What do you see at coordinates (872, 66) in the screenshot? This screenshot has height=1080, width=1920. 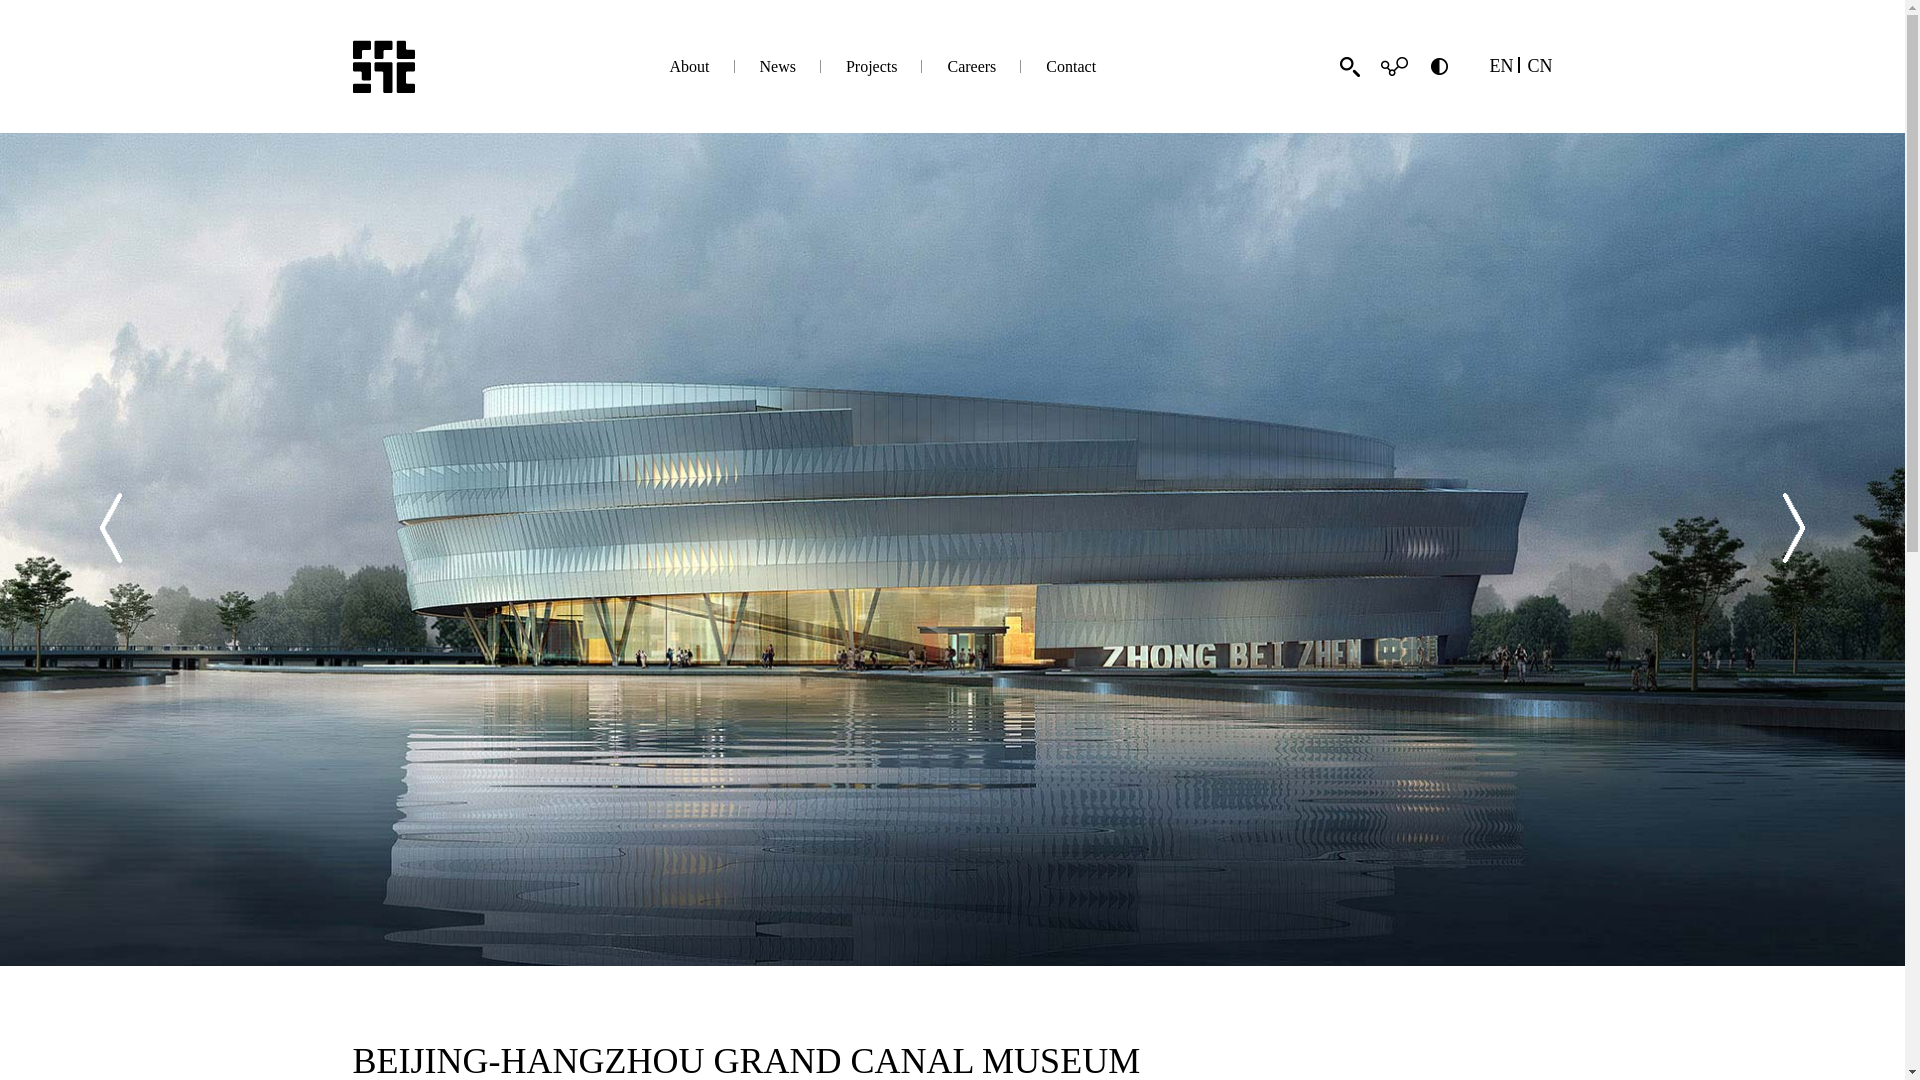 I see `Projects` at bounding box center [872, 66].